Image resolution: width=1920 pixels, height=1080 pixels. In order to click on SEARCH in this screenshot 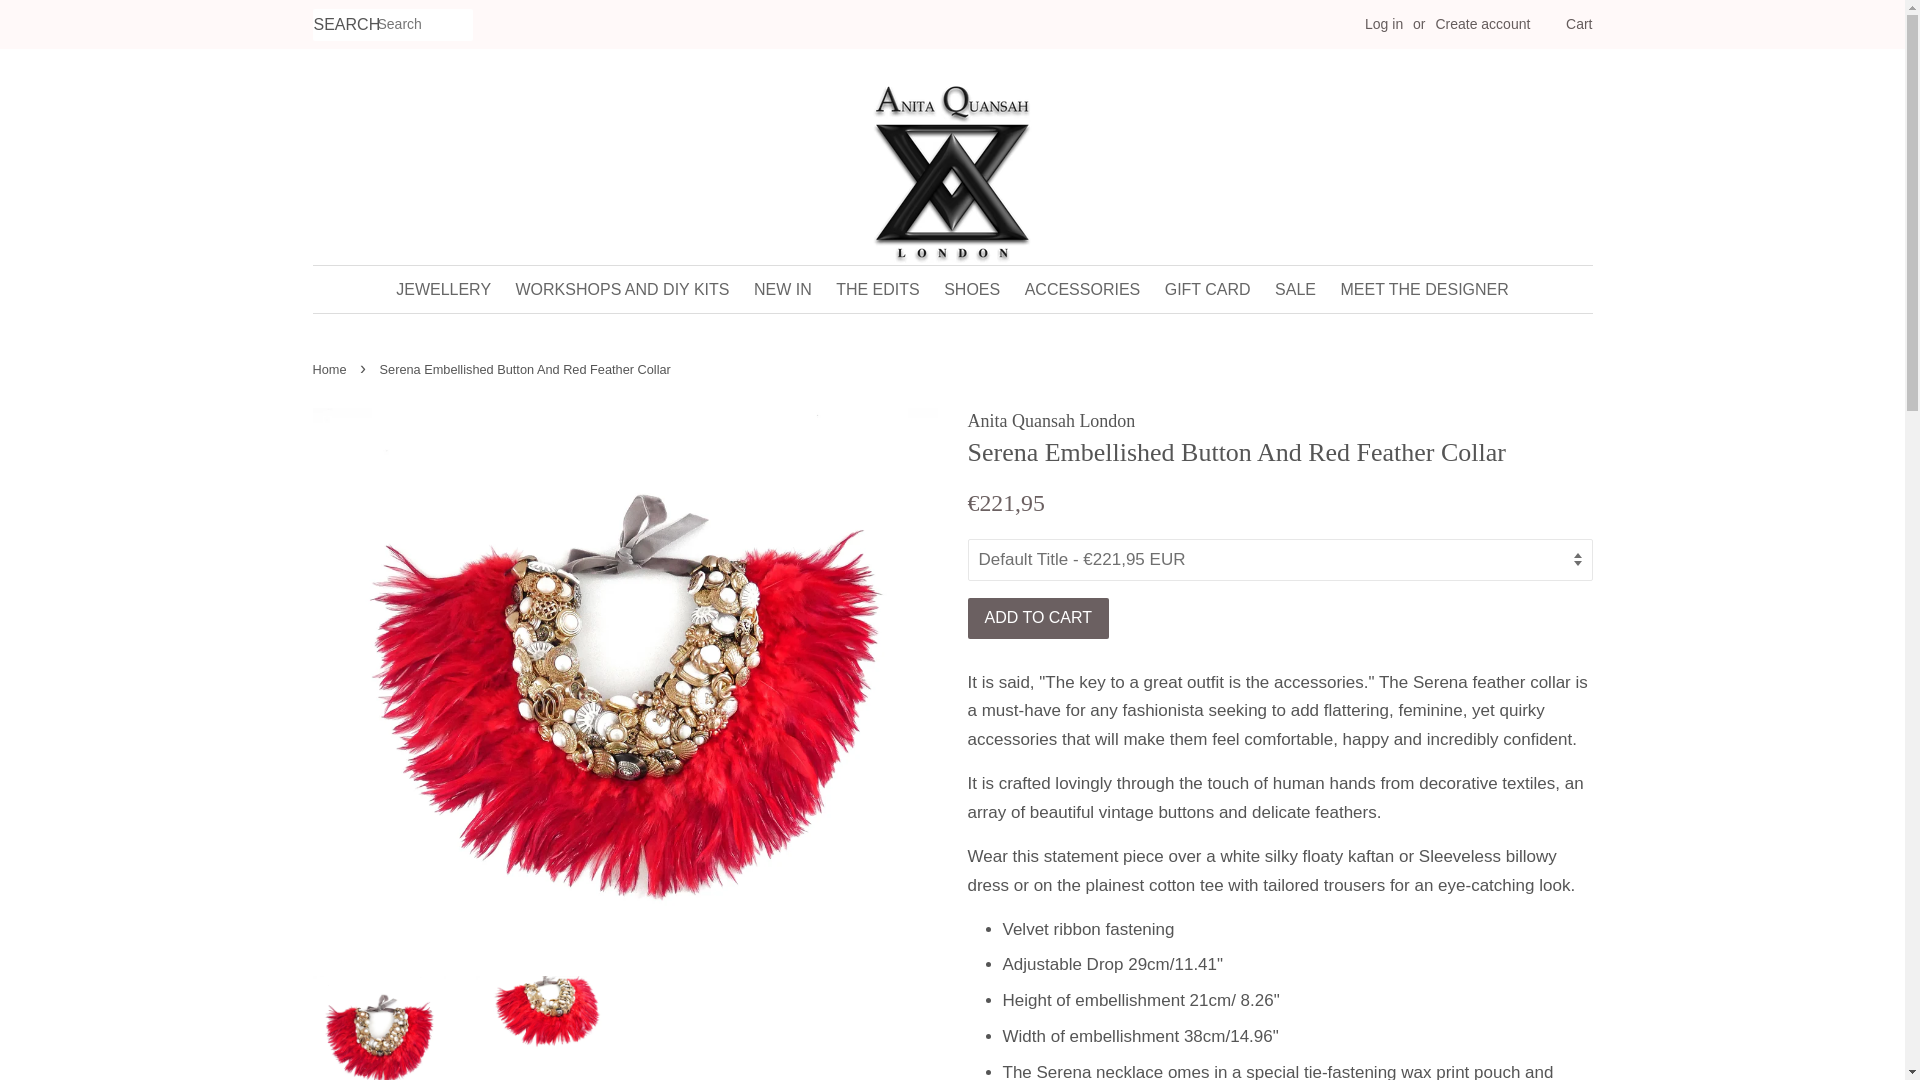, I will do `click(344, 25)`.